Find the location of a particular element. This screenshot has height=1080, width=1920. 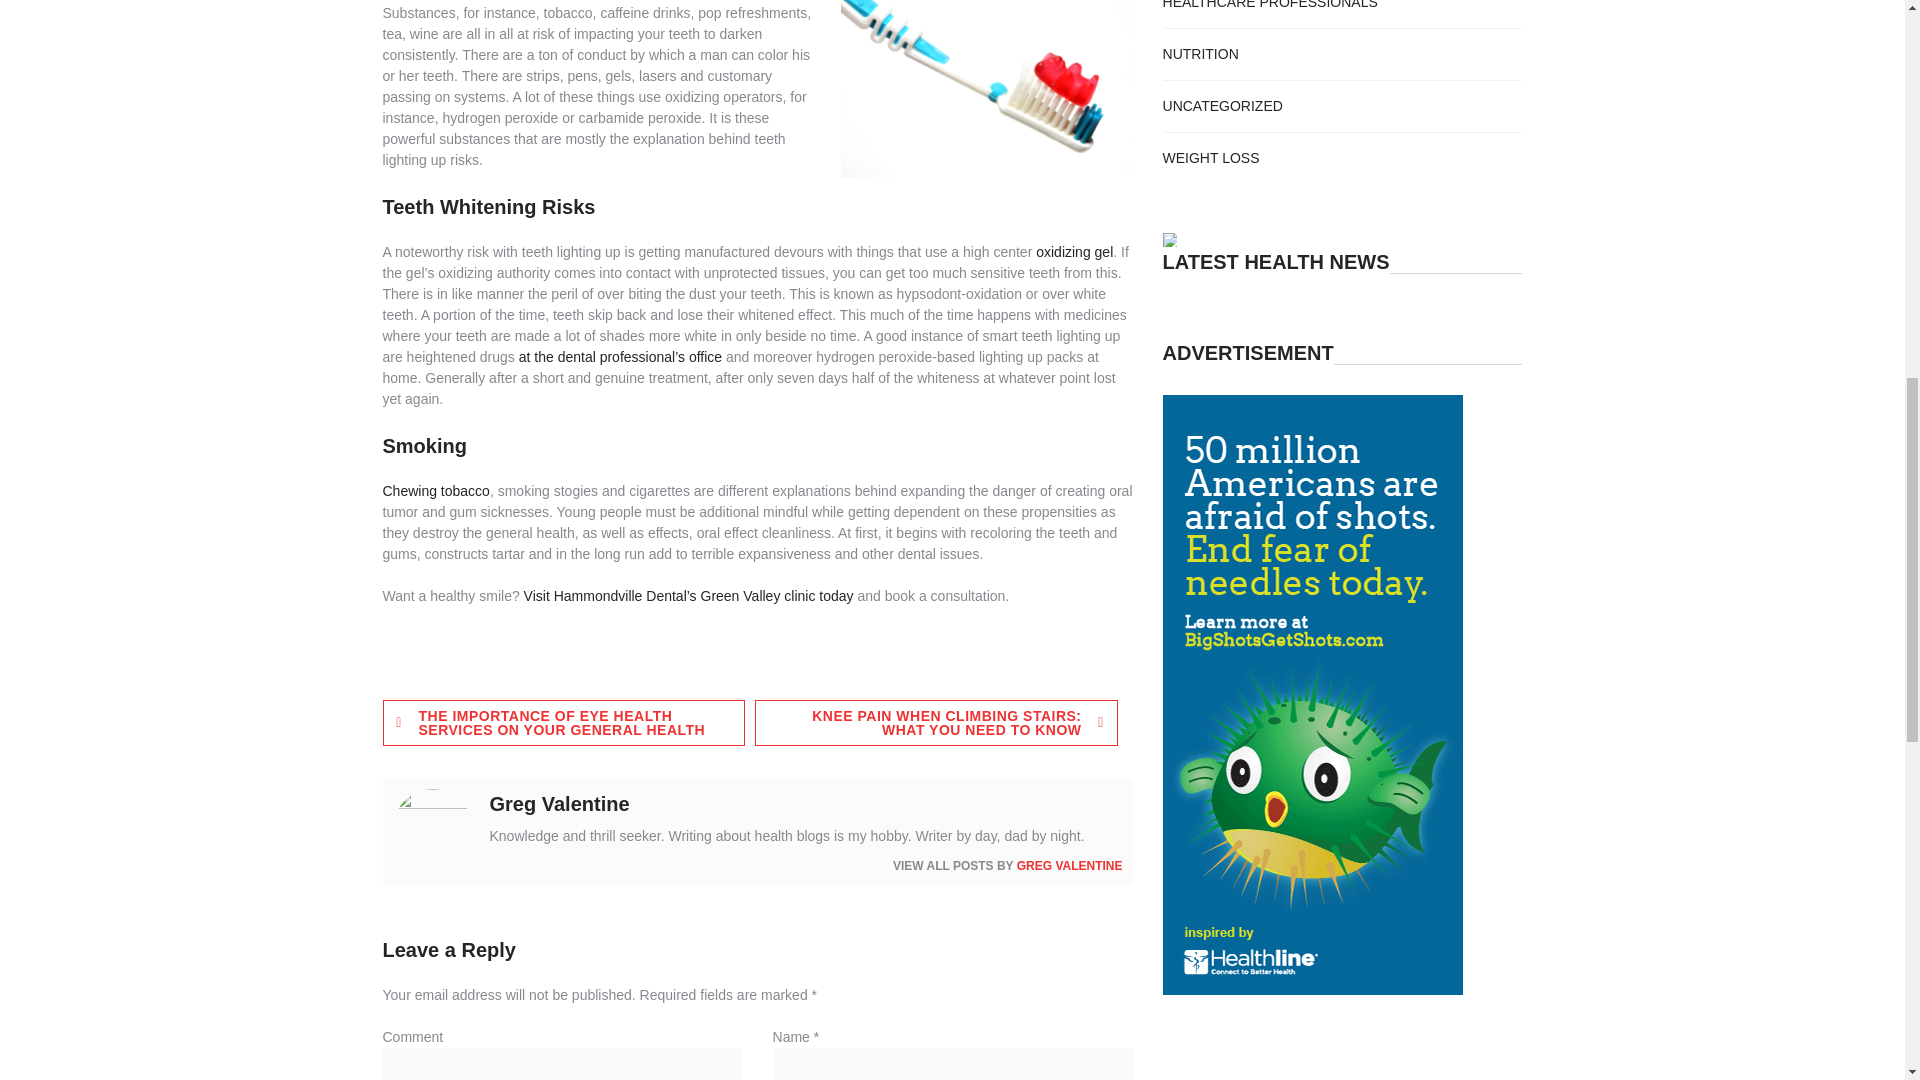

Blogs about nutrition and healthy eating. is located at coordinates (1200, 54).